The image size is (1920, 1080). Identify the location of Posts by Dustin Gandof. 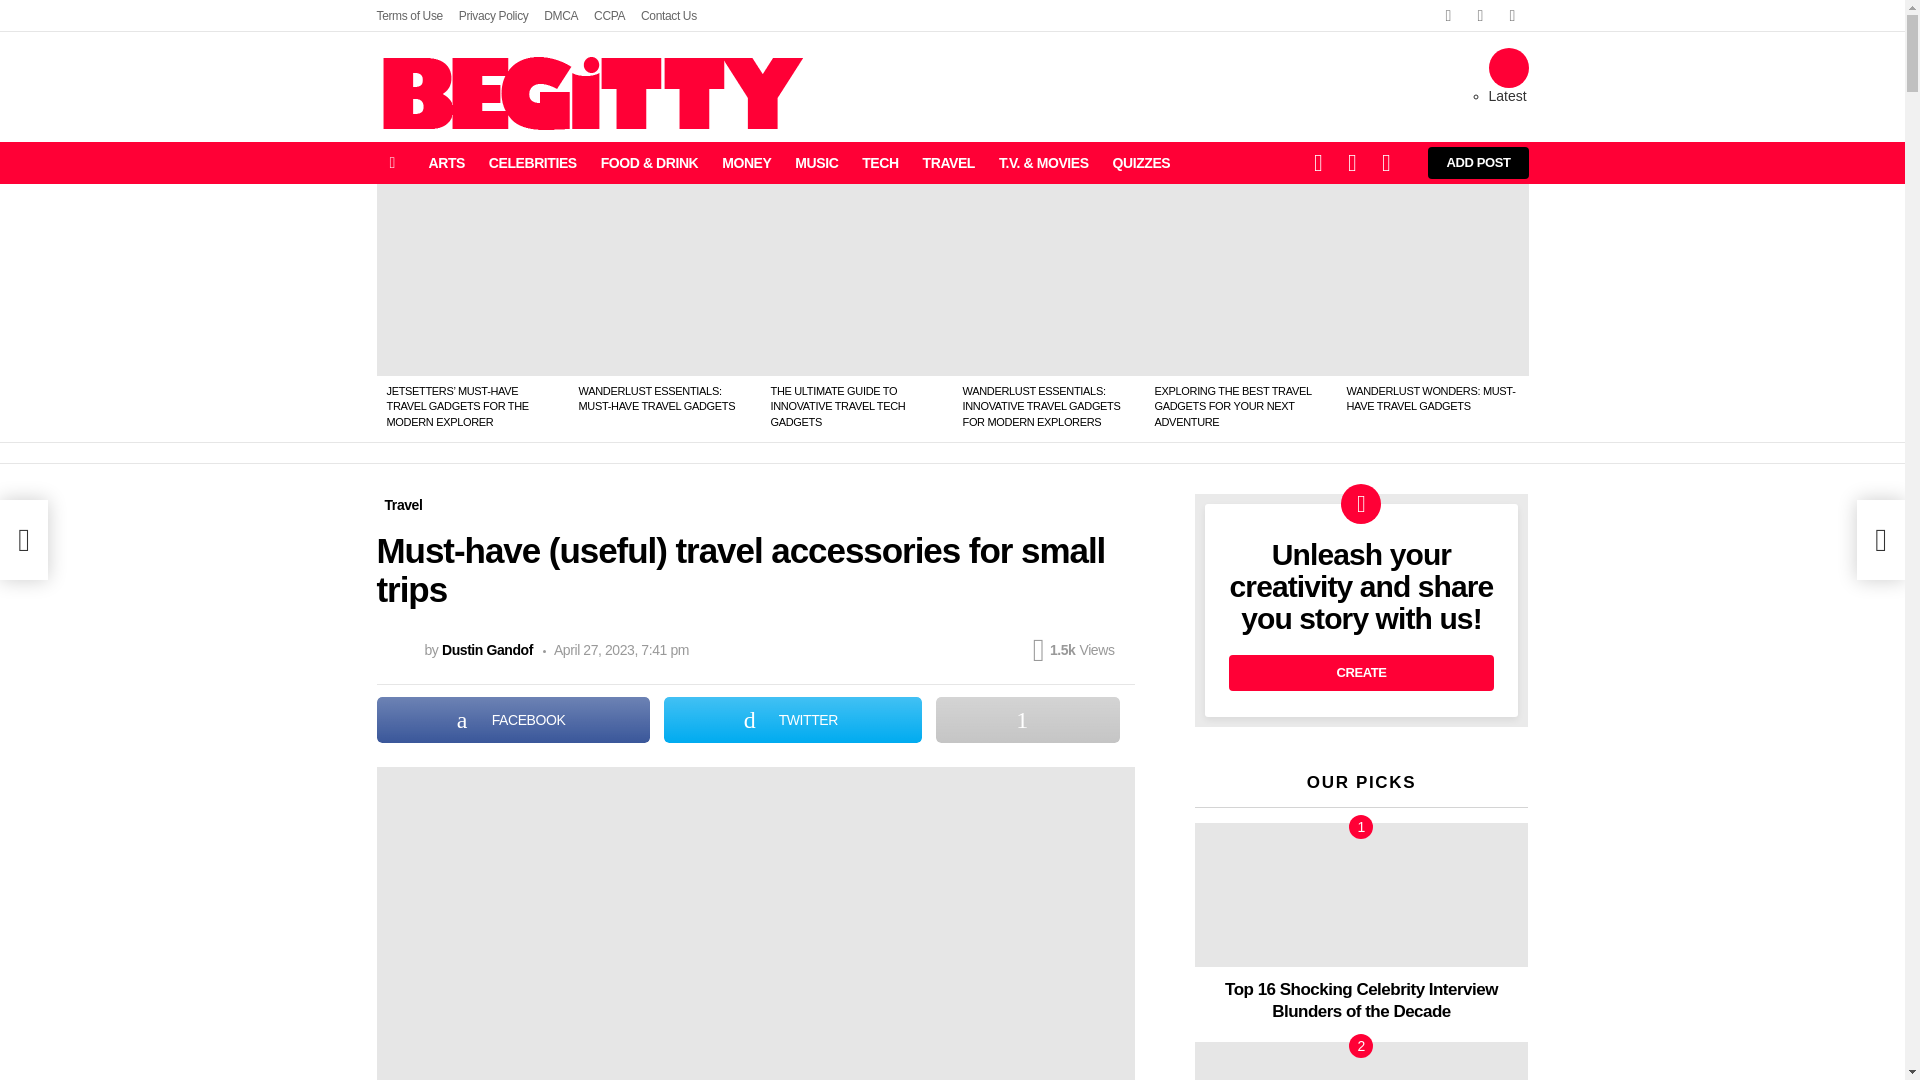
(487, 649).